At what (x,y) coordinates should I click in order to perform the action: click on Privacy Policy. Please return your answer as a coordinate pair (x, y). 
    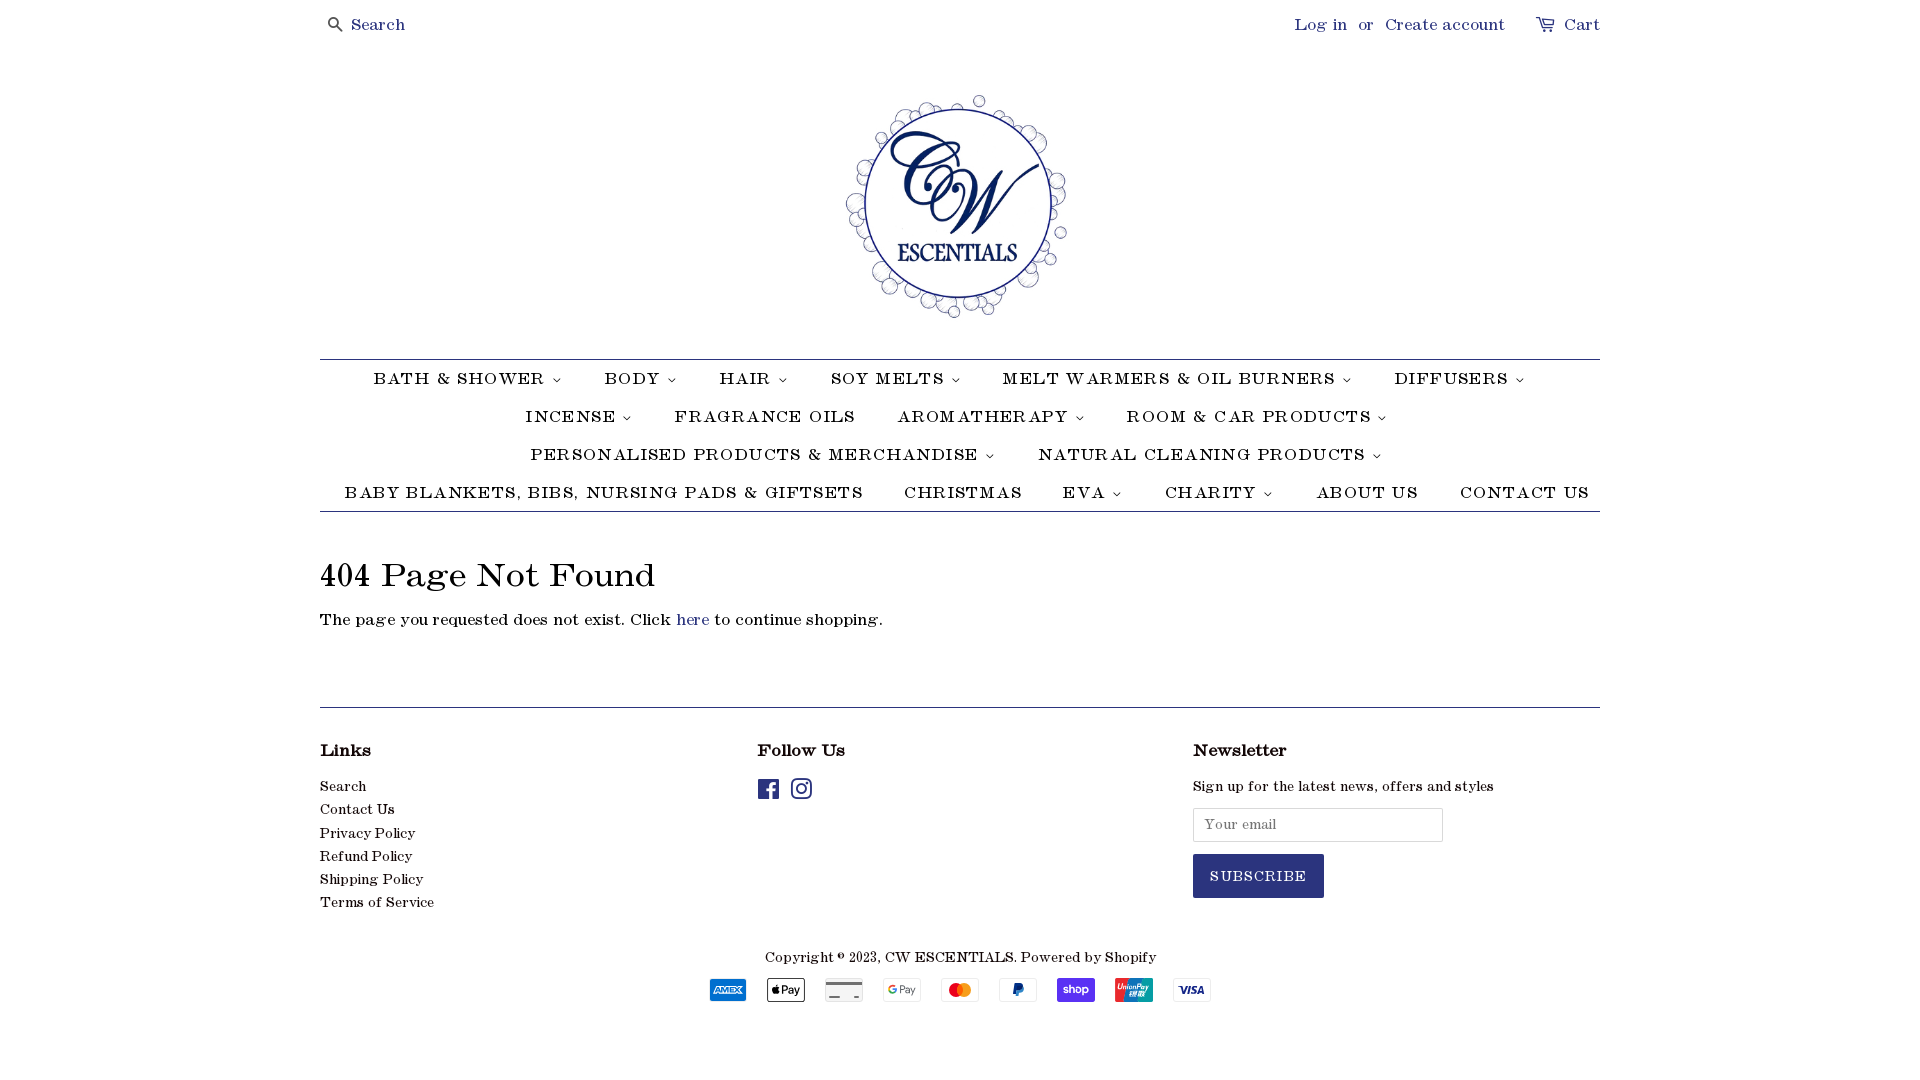
    Looking at the image, I should click on (368, 834).